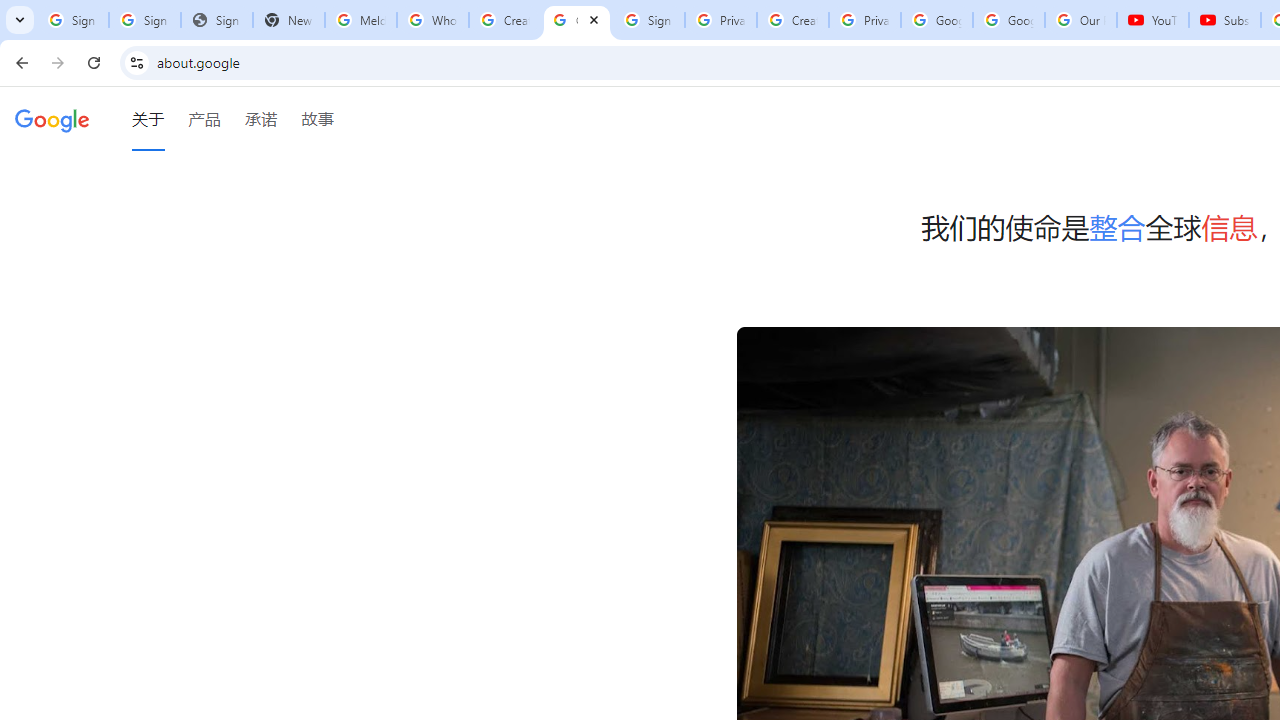  Describe the element at coordinates (648, 20) in the screenshot. I see `Sign in - Google Accounts` at that location.